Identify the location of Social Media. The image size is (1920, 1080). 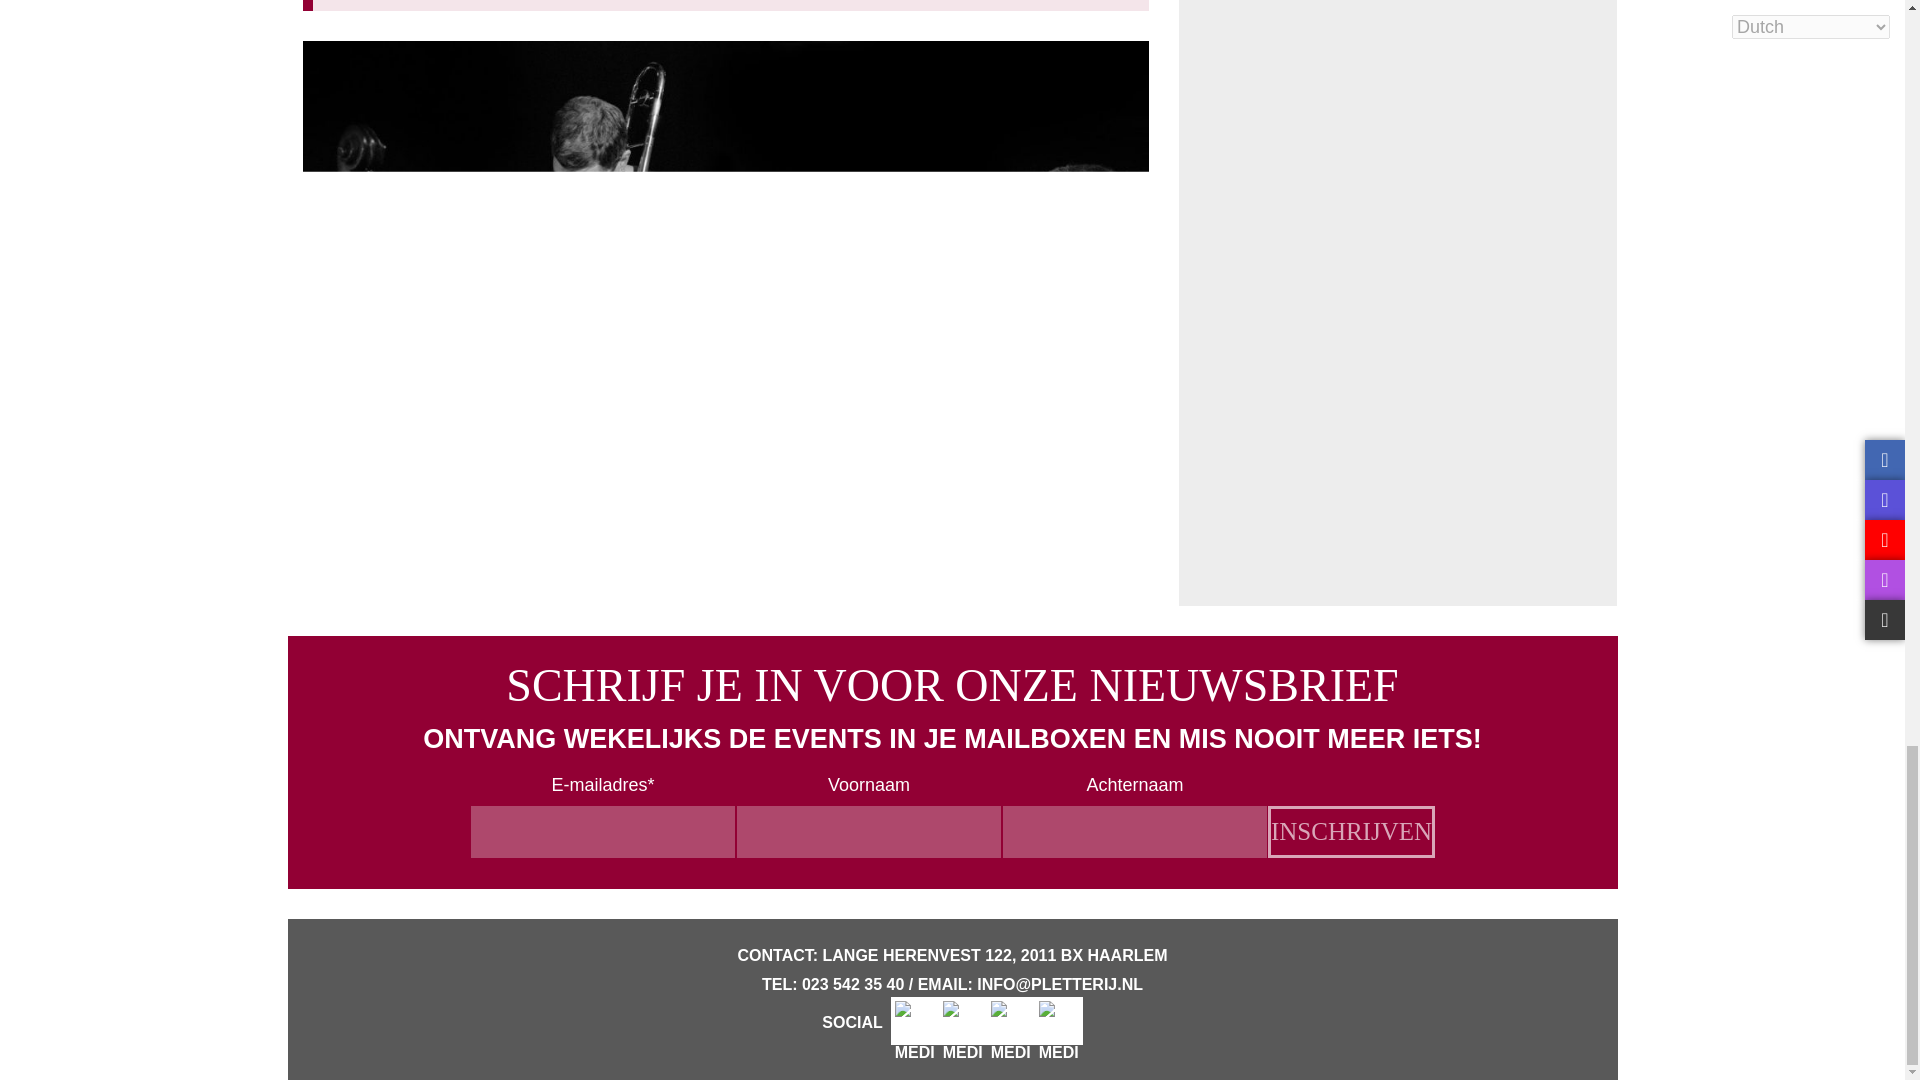
(1058, 1020).